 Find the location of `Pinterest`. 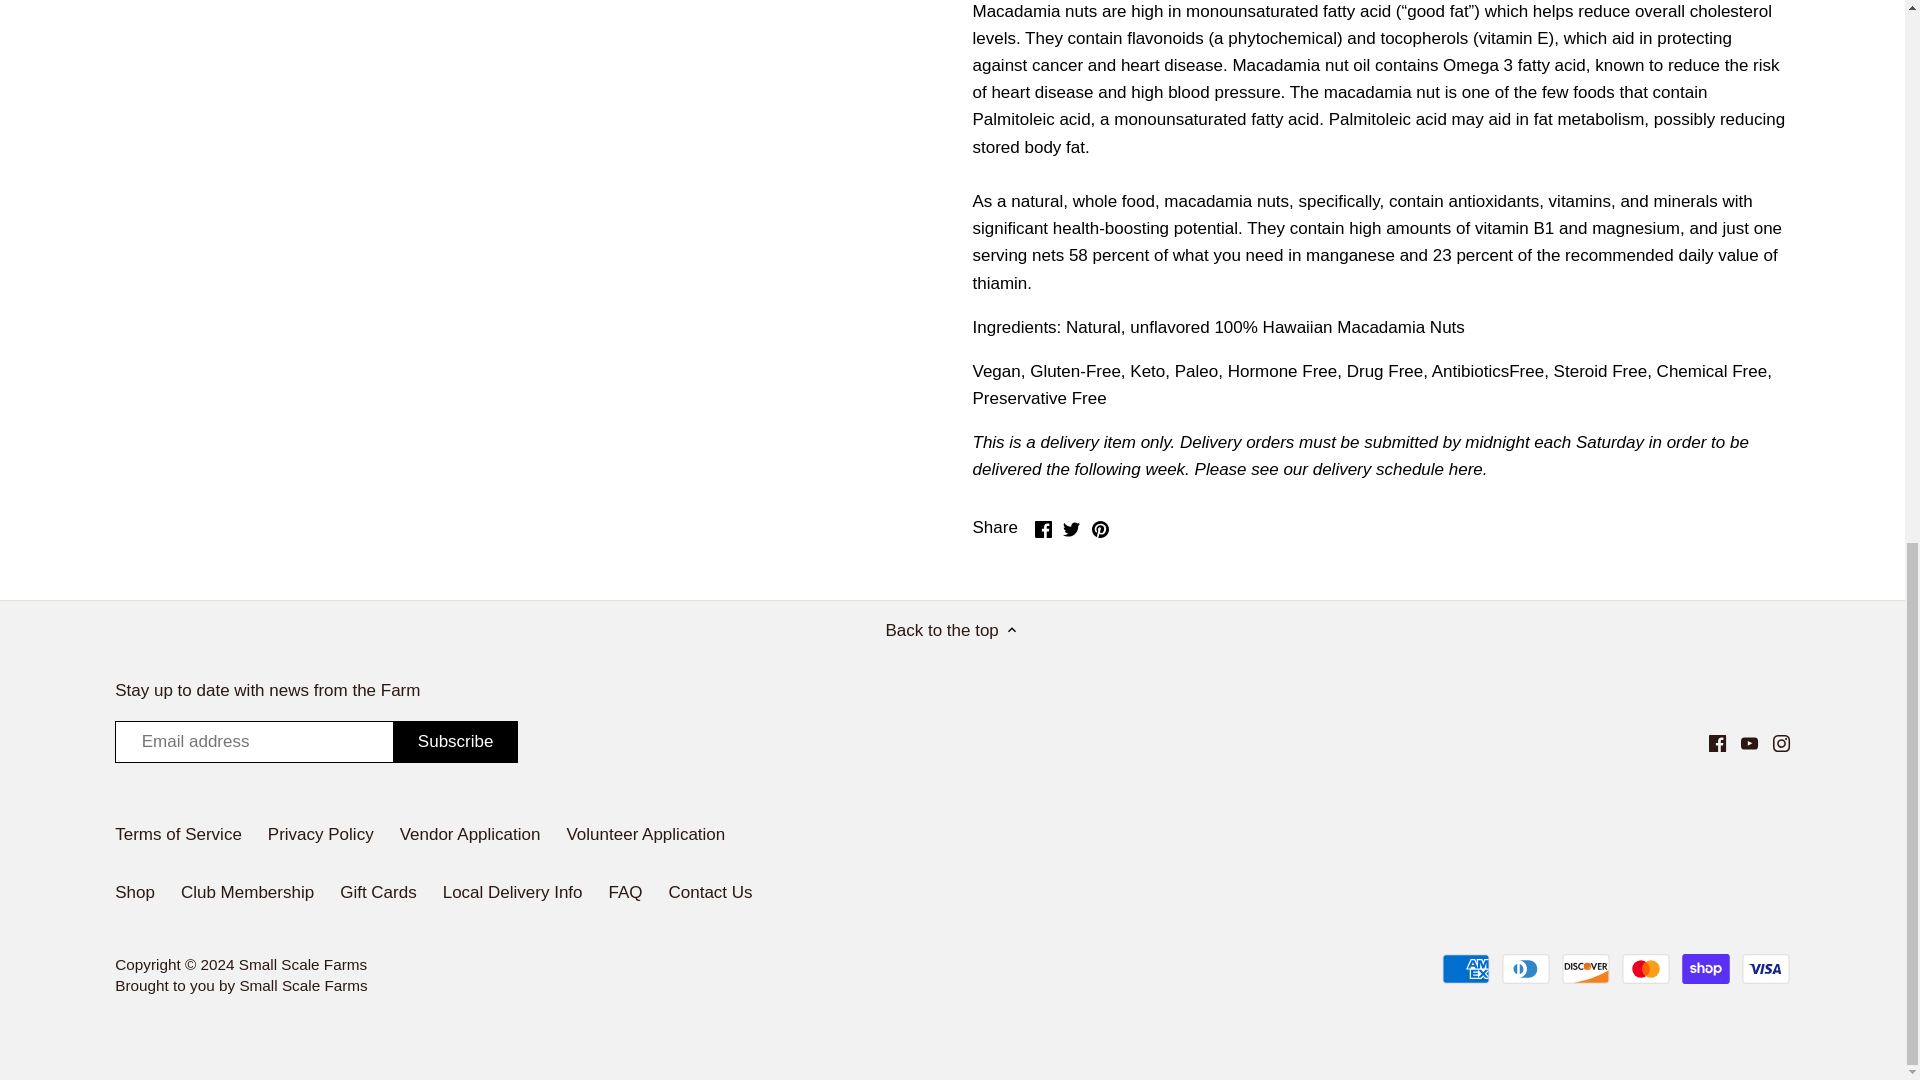

Pinterest is located at coordinates (1100, 528).